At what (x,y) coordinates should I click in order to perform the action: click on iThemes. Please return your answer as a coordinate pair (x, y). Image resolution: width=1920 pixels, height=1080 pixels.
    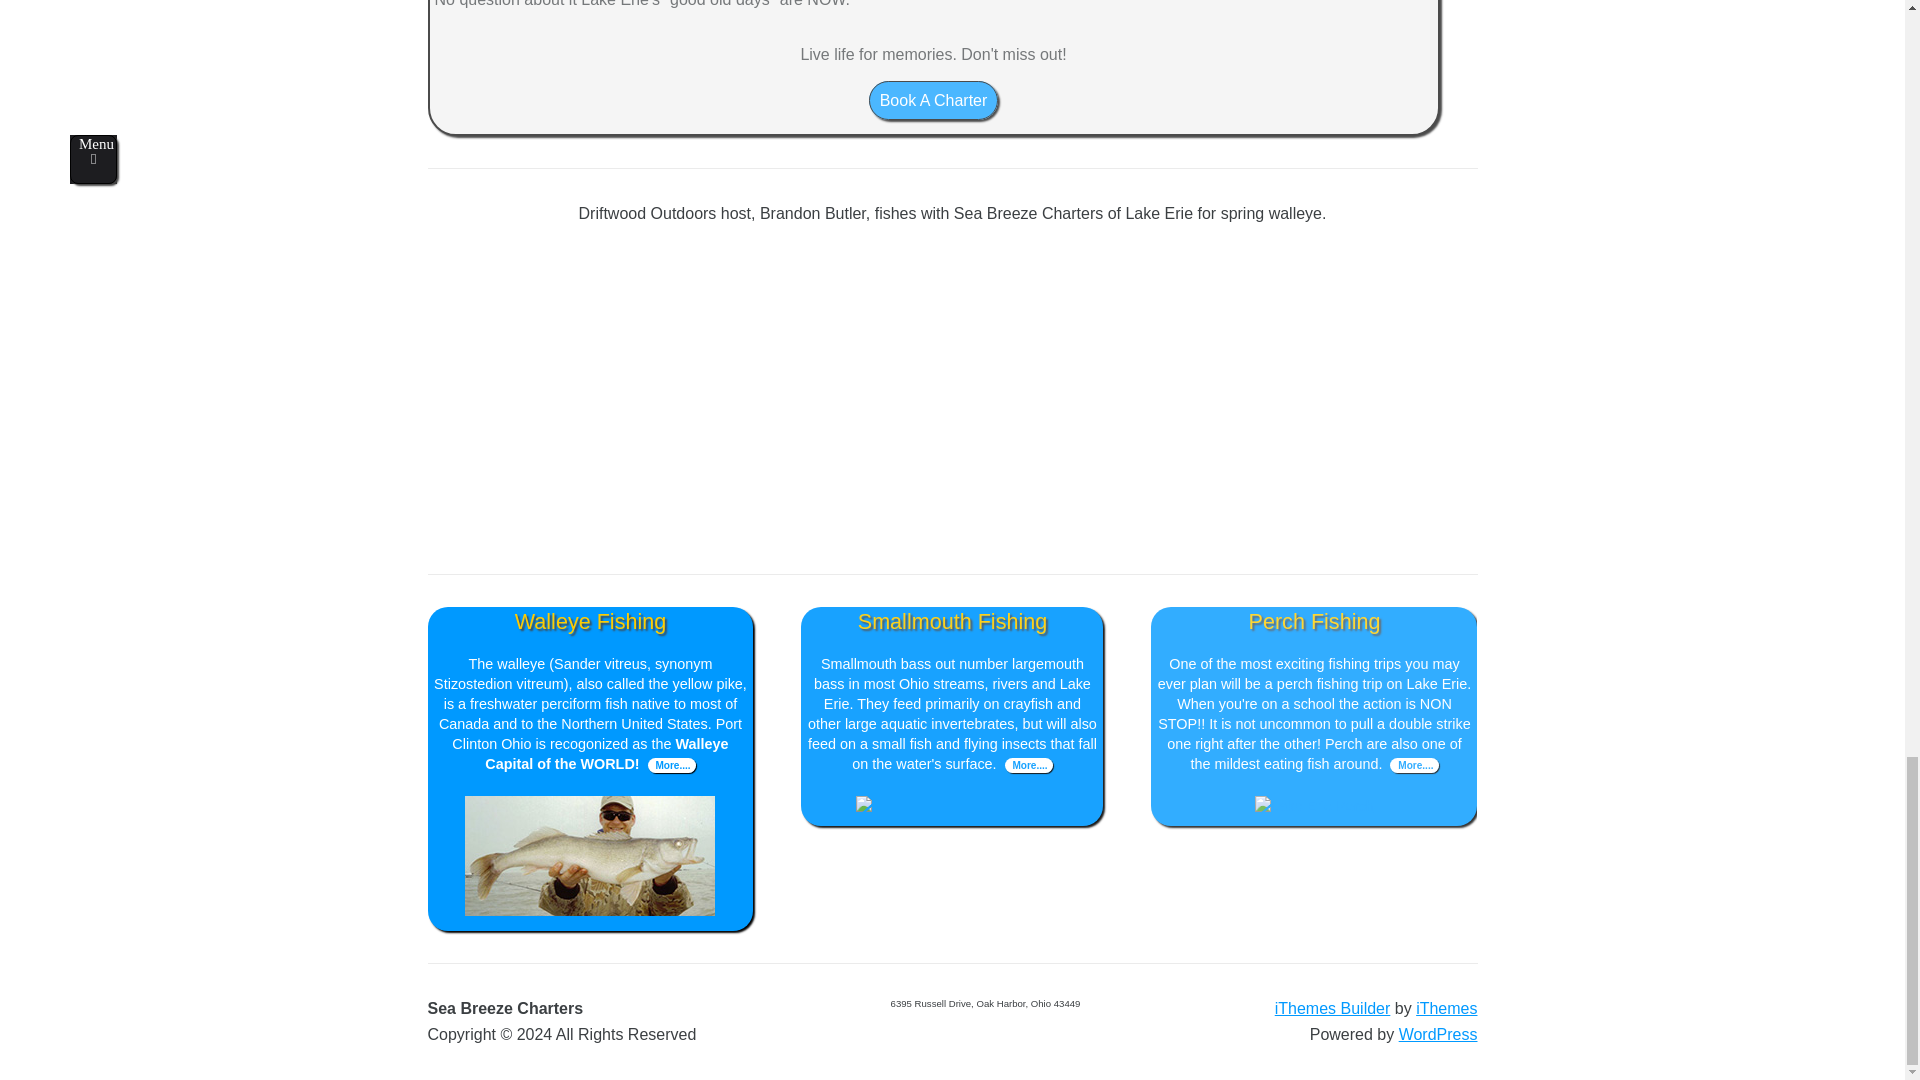
    Looking at the image, I should click on (1446, 1008).